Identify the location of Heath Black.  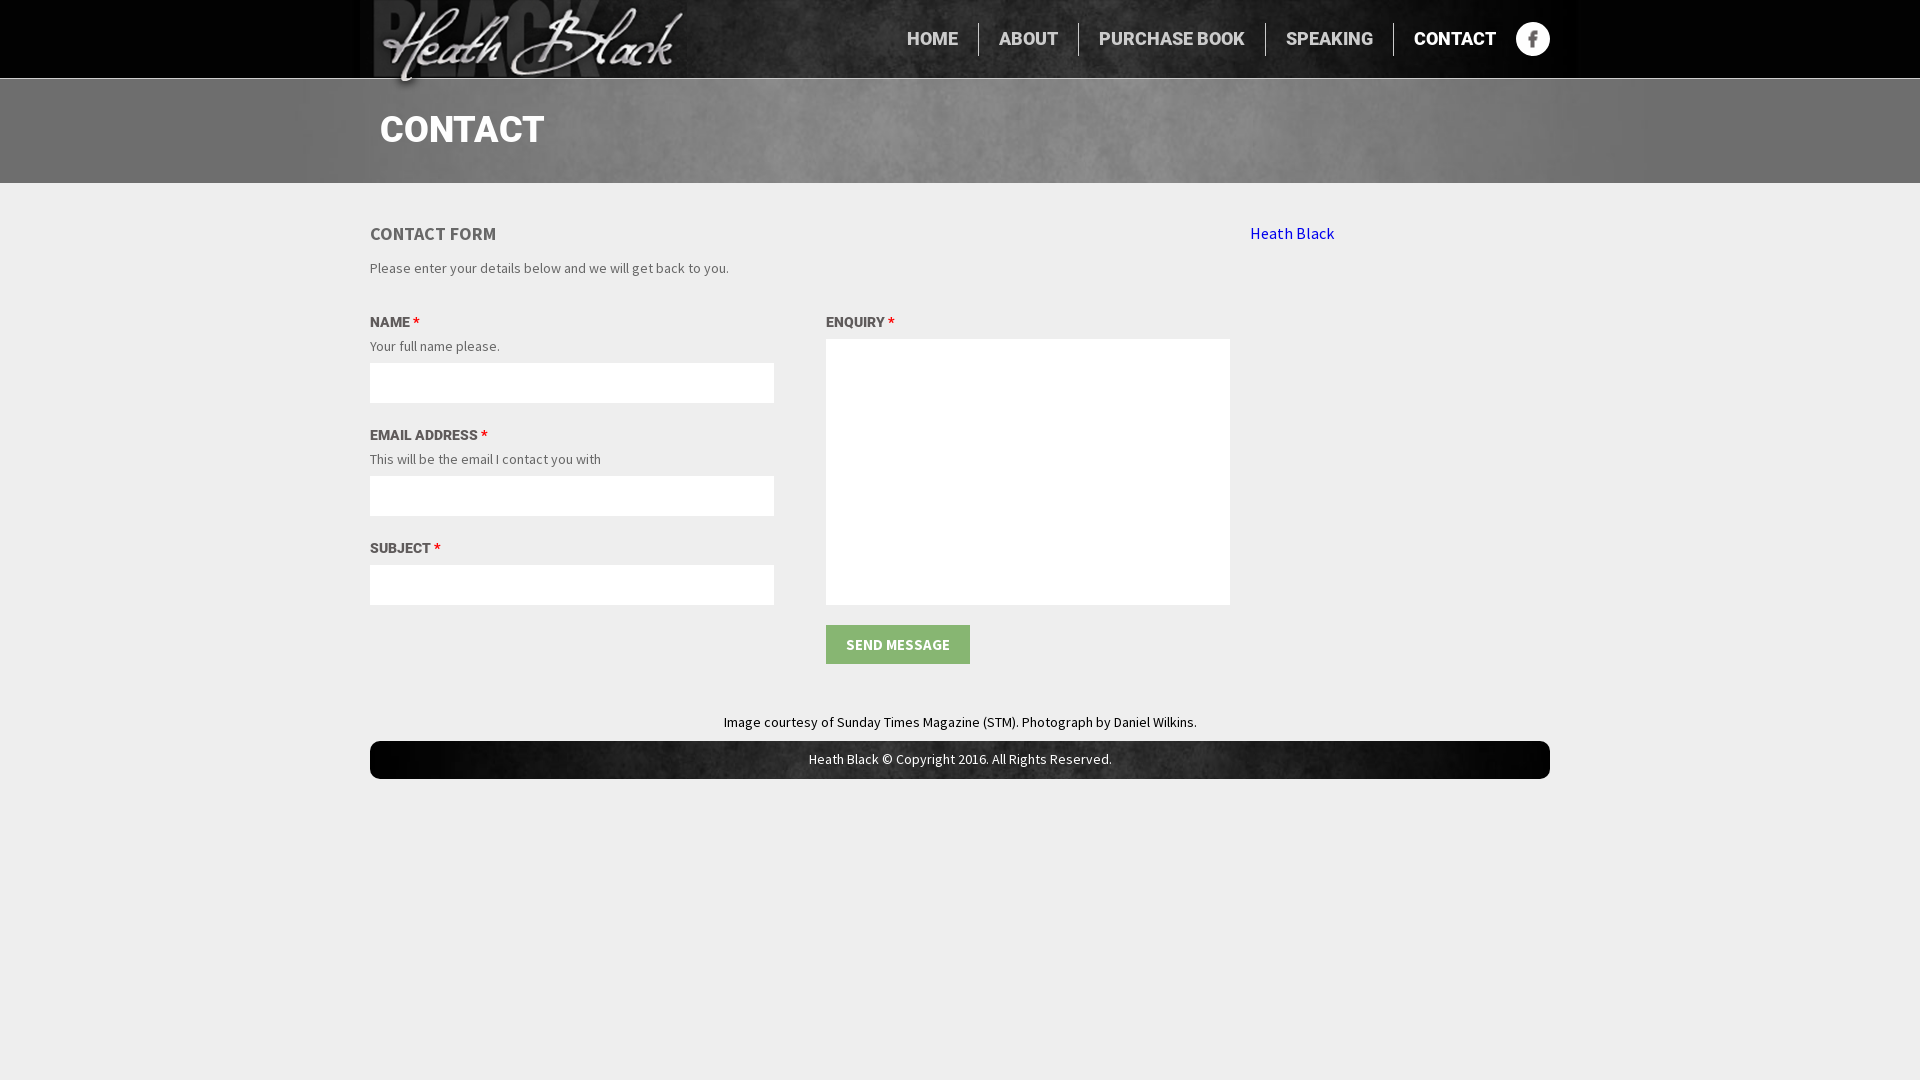
(1292, 233).